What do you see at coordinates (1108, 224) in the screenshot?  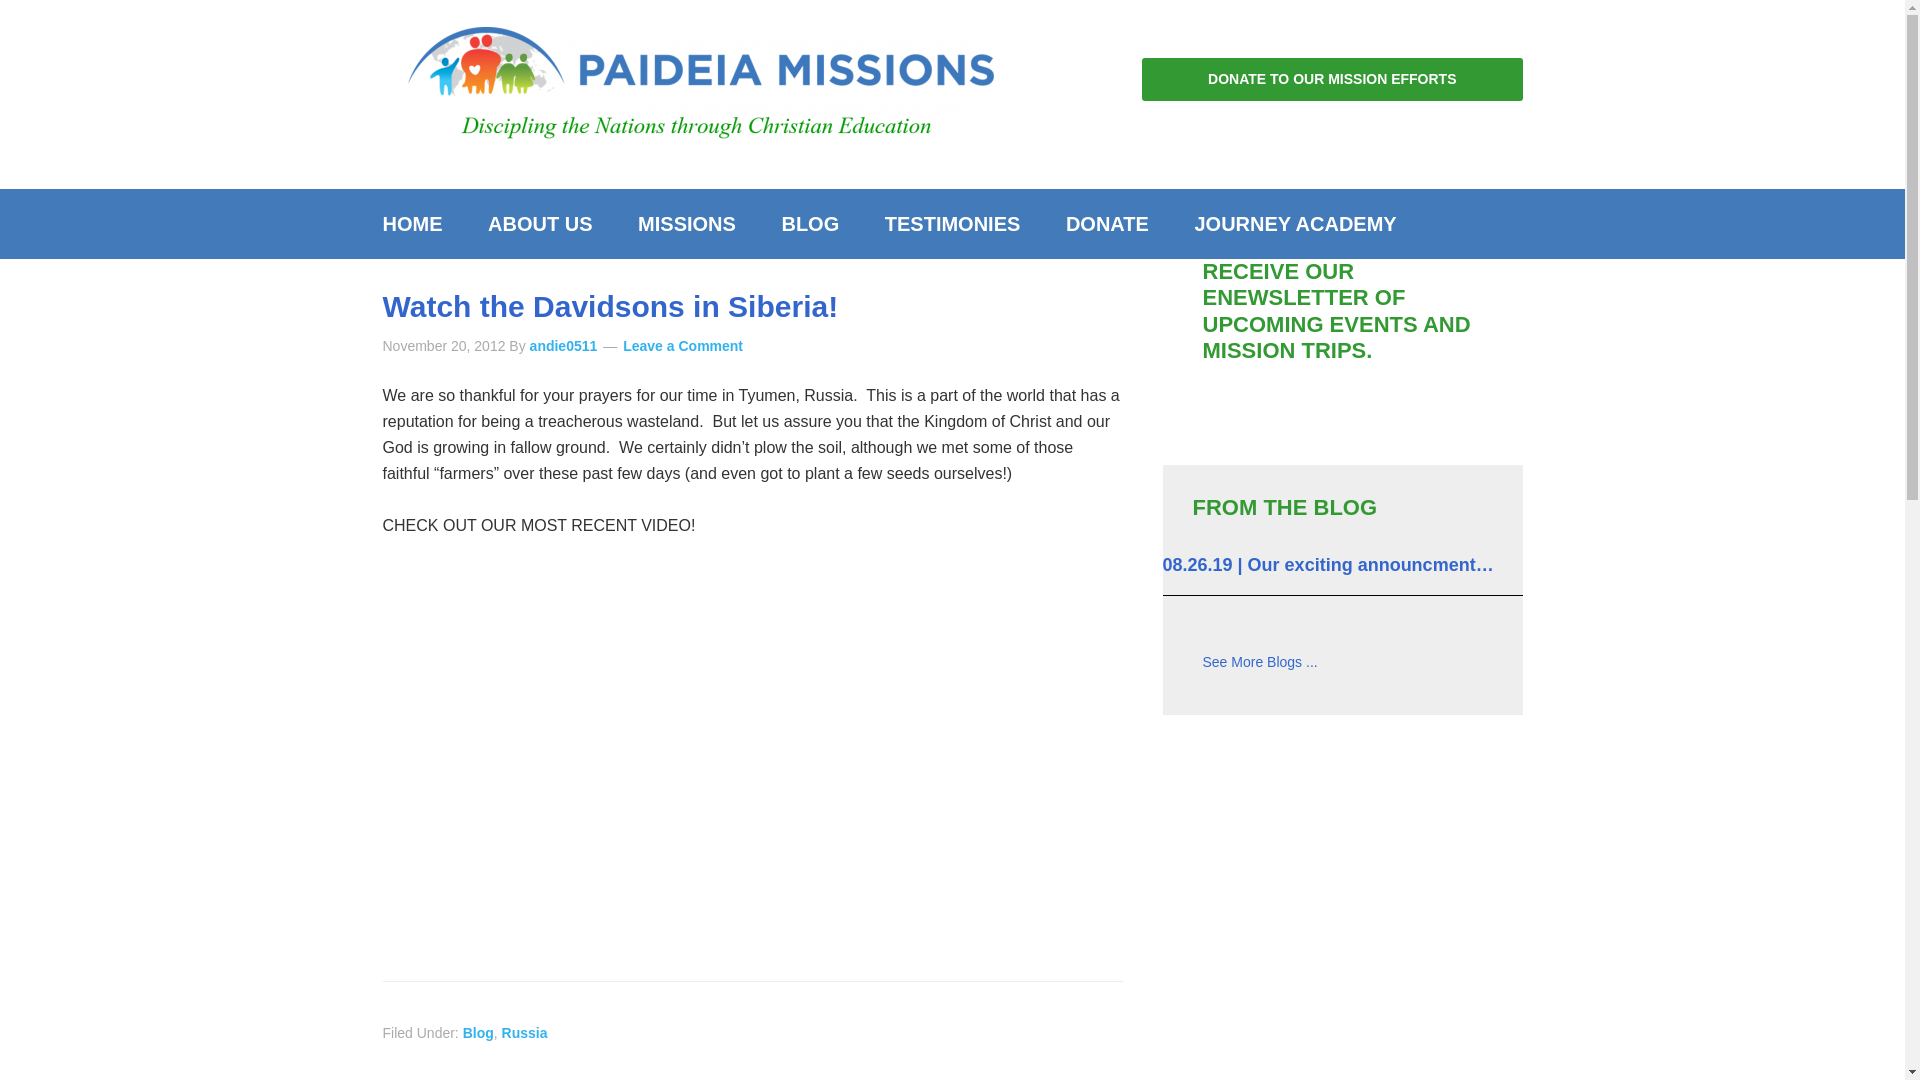 I see `DONATE` at bounding box center [1108, 224].